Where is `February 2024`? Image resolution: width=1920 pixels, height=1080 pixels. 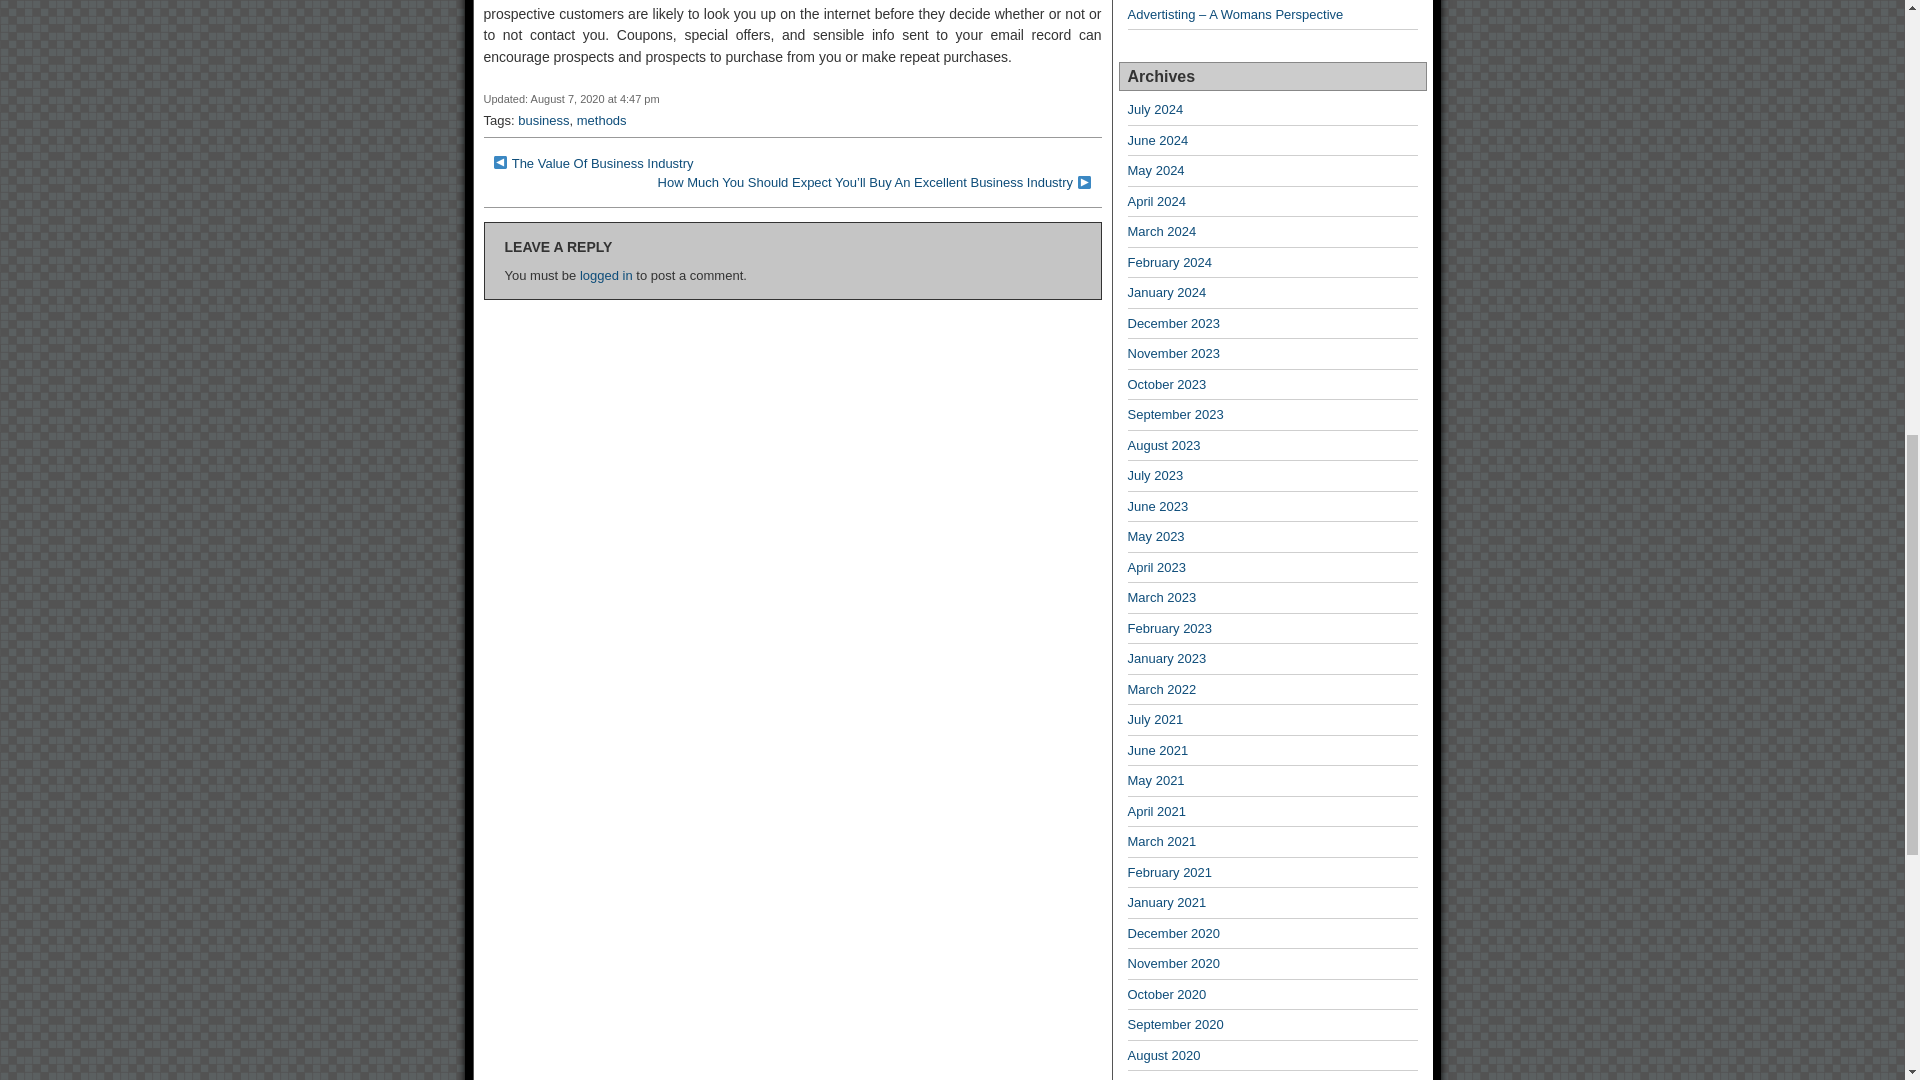 February 2024 is located at coordinates (1170, 262).